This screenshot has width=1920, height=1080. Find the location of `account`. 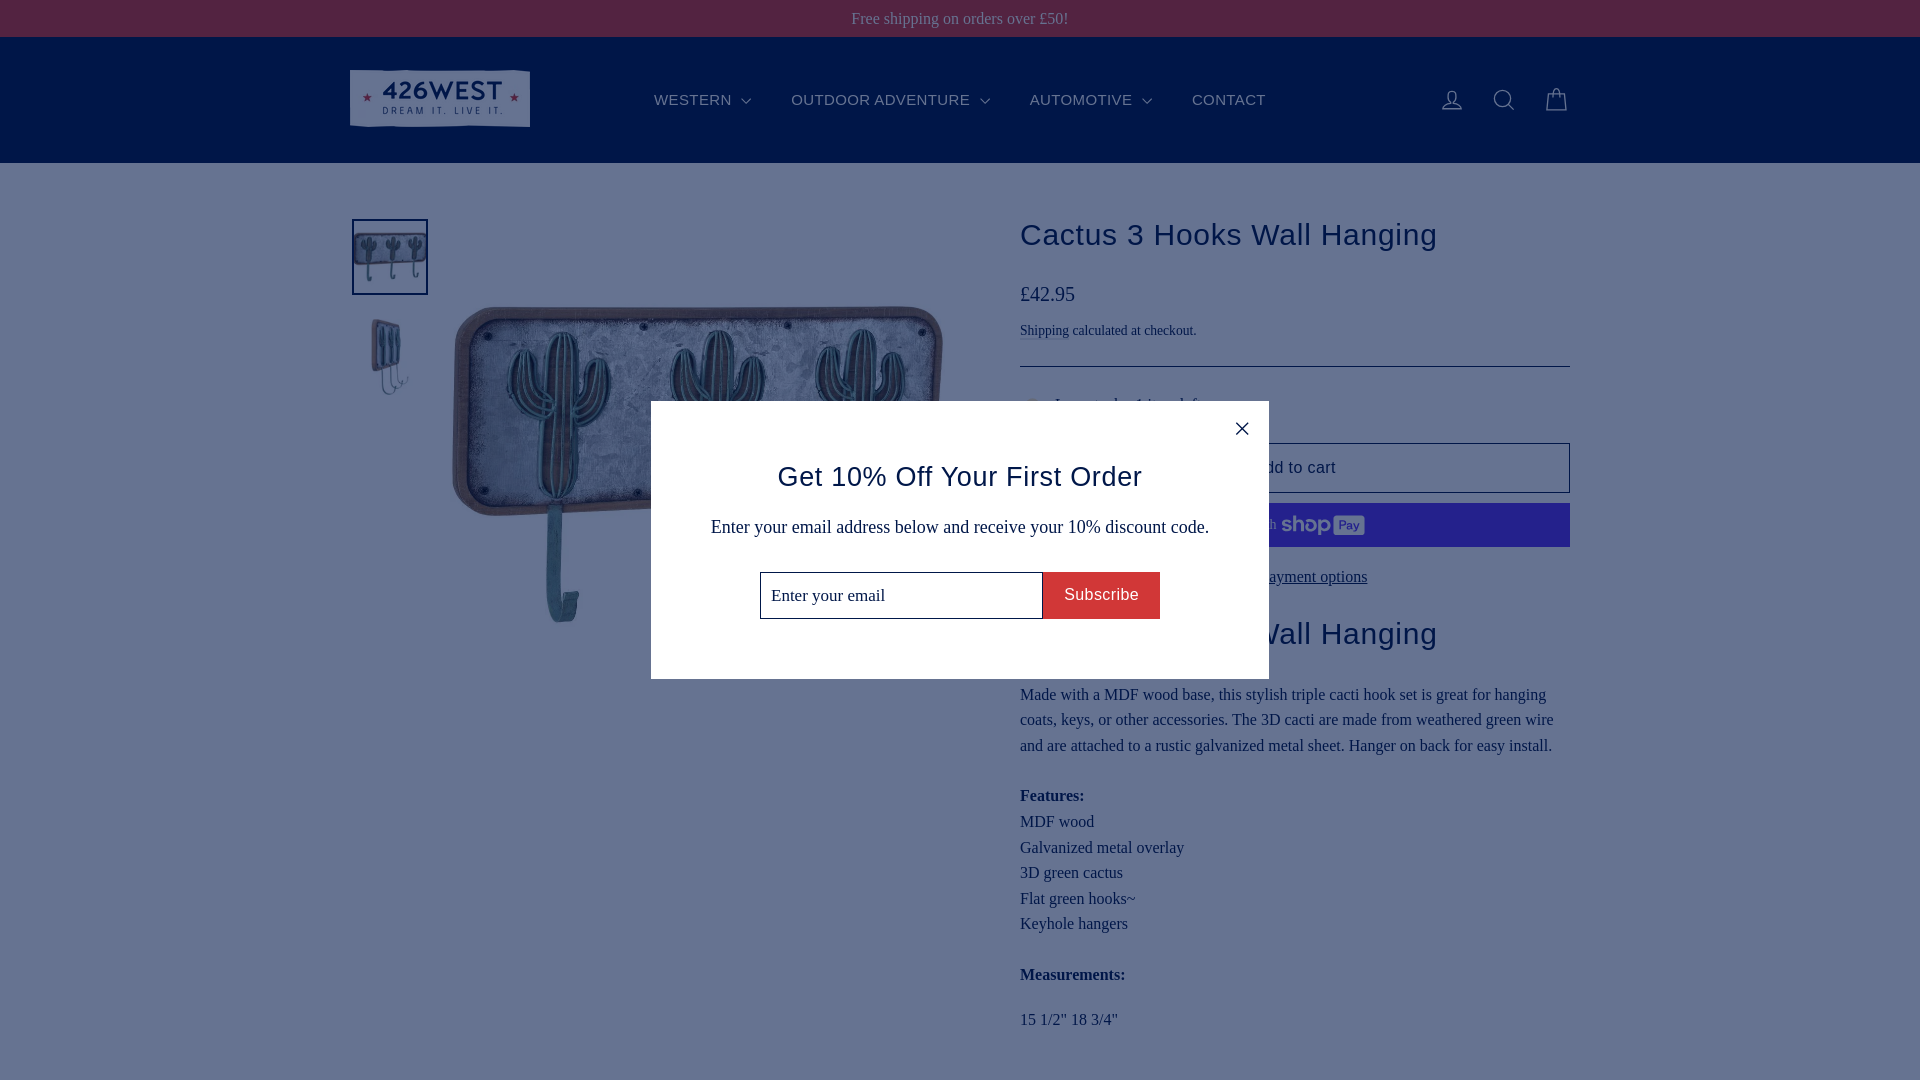

account is located at coordinates (1452, 100).